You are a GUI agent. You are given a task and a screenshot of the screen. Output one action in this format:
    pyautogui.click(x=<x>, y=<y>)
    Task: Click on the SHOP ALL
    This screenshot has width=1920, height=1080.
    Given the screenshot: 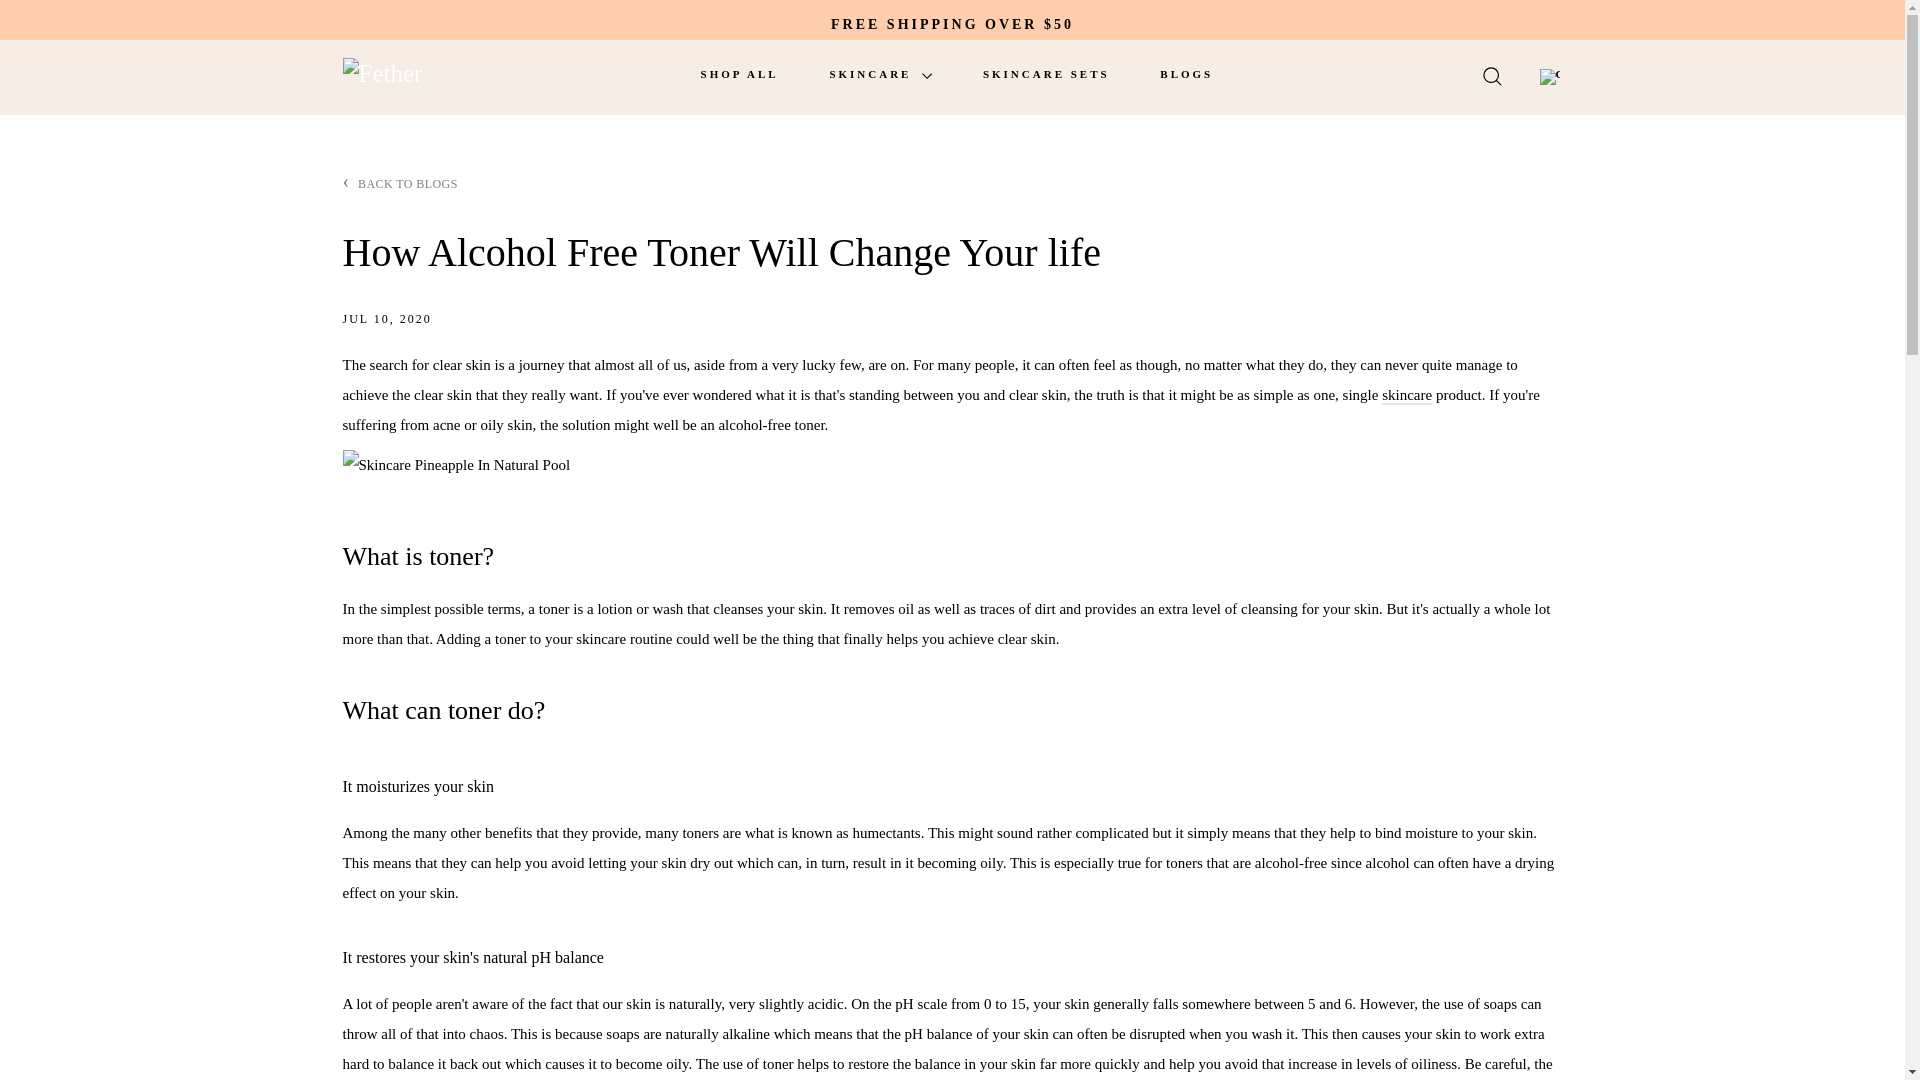 What is the action you would take?
    pyautogui.click(x=740, y=74)
    